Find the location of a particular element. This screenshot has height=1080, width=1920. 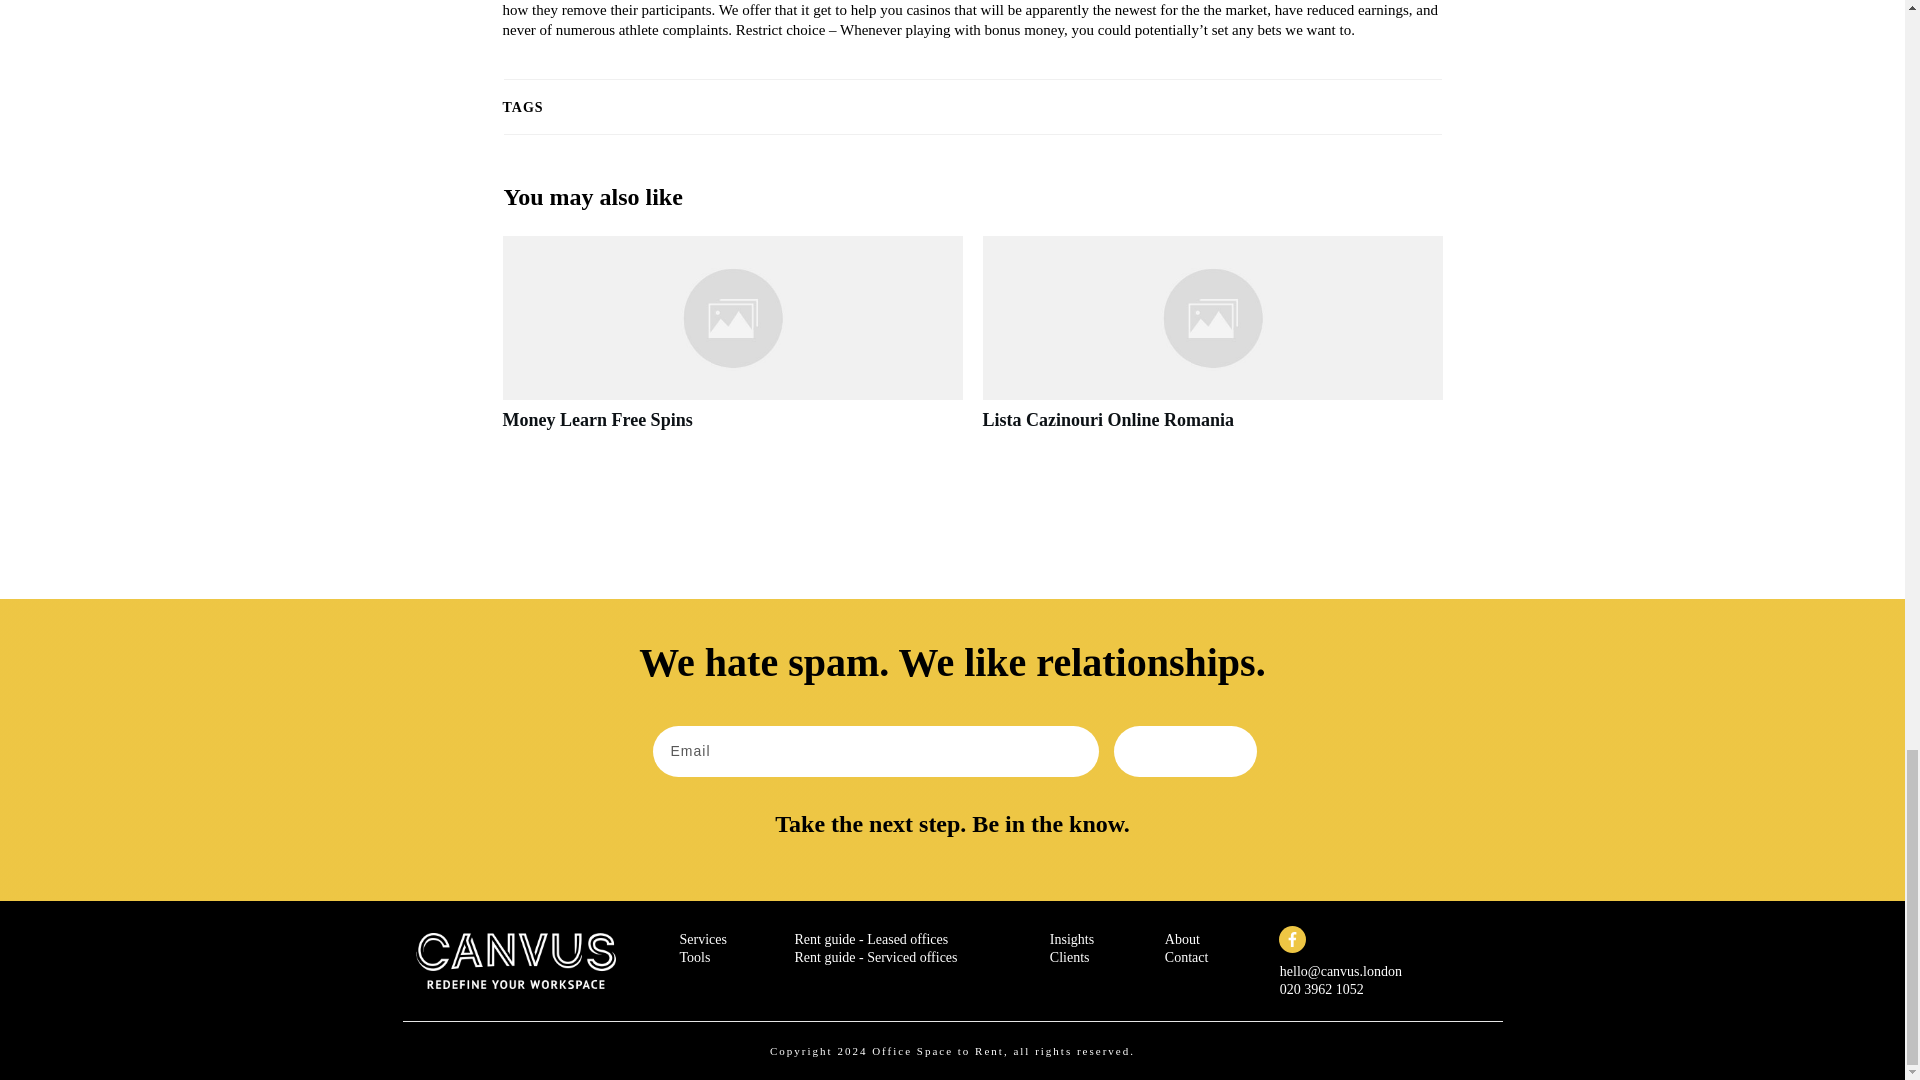

Rent guide - Leased offices is located at coordinates (871, 940).